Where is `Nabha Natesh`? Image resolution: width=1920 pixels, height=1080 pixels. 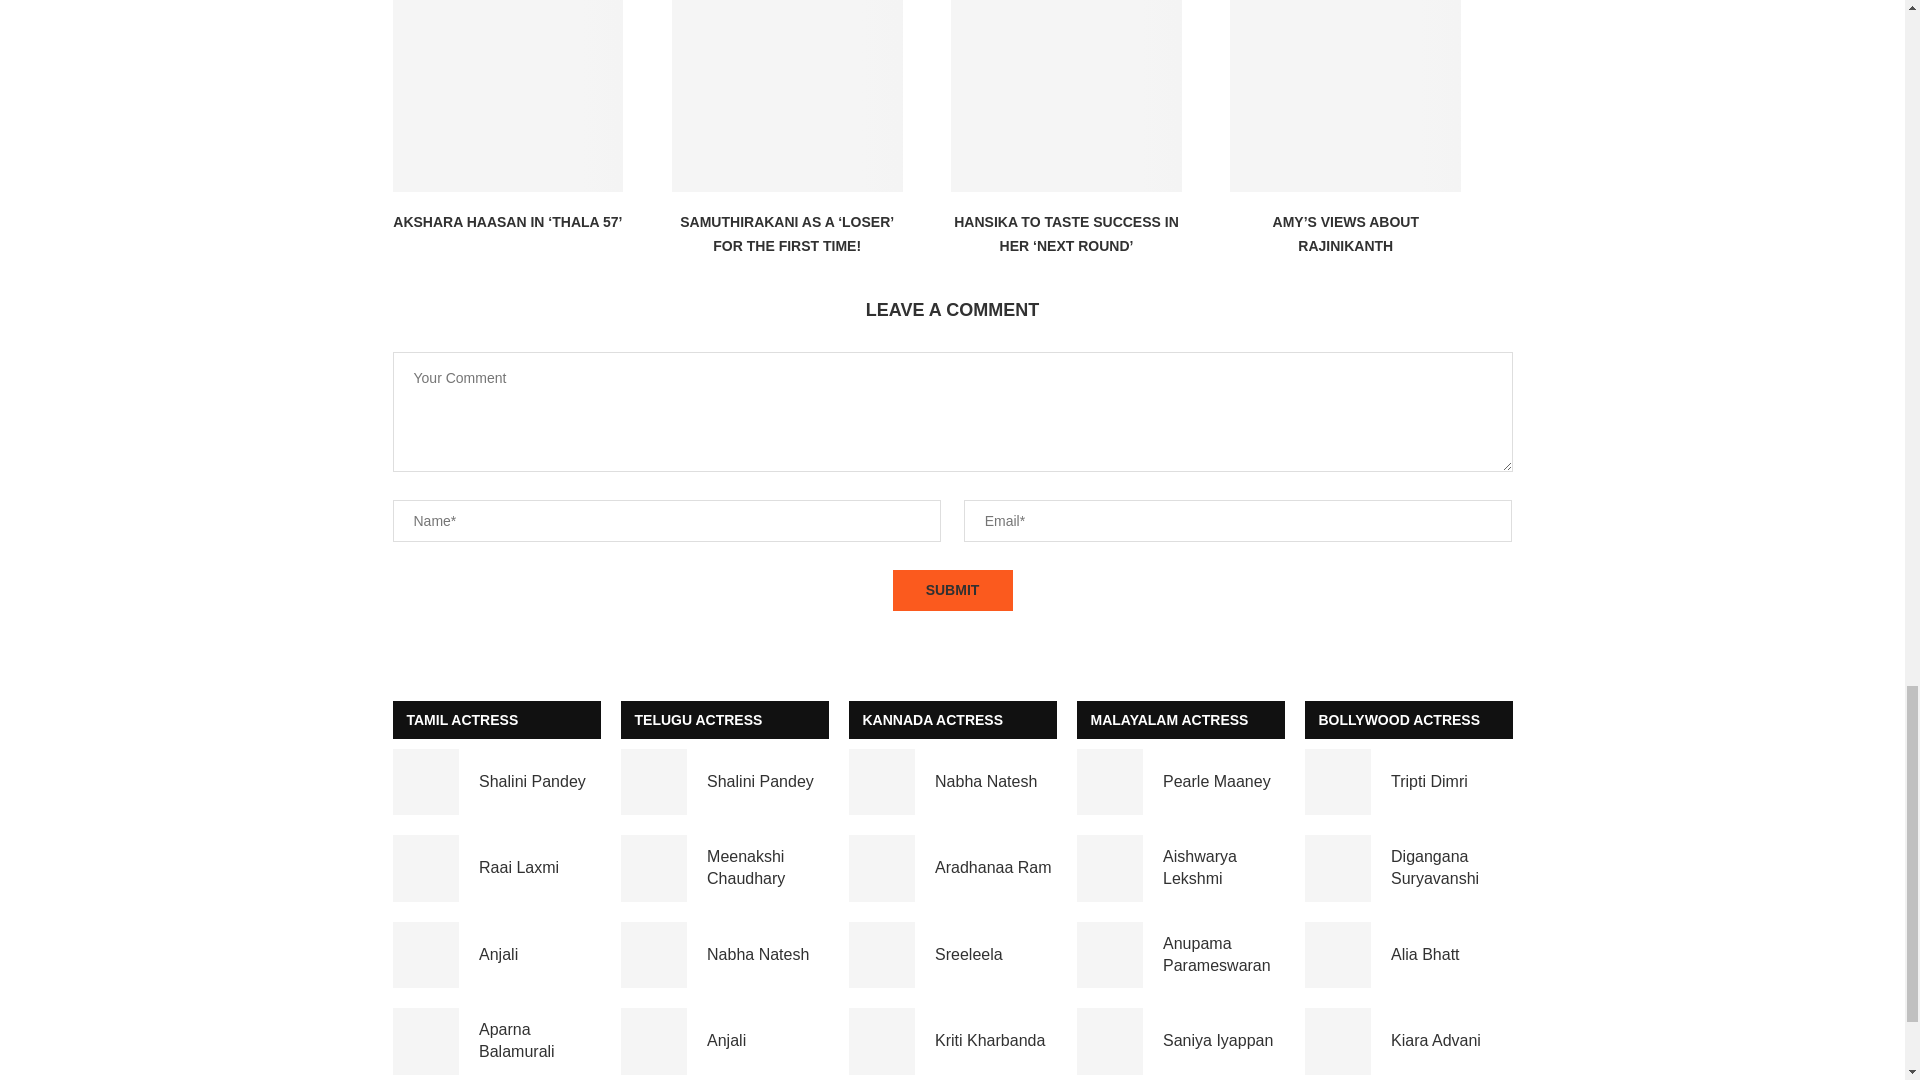
Nabha Natesh is located at coordinates (882, 782).